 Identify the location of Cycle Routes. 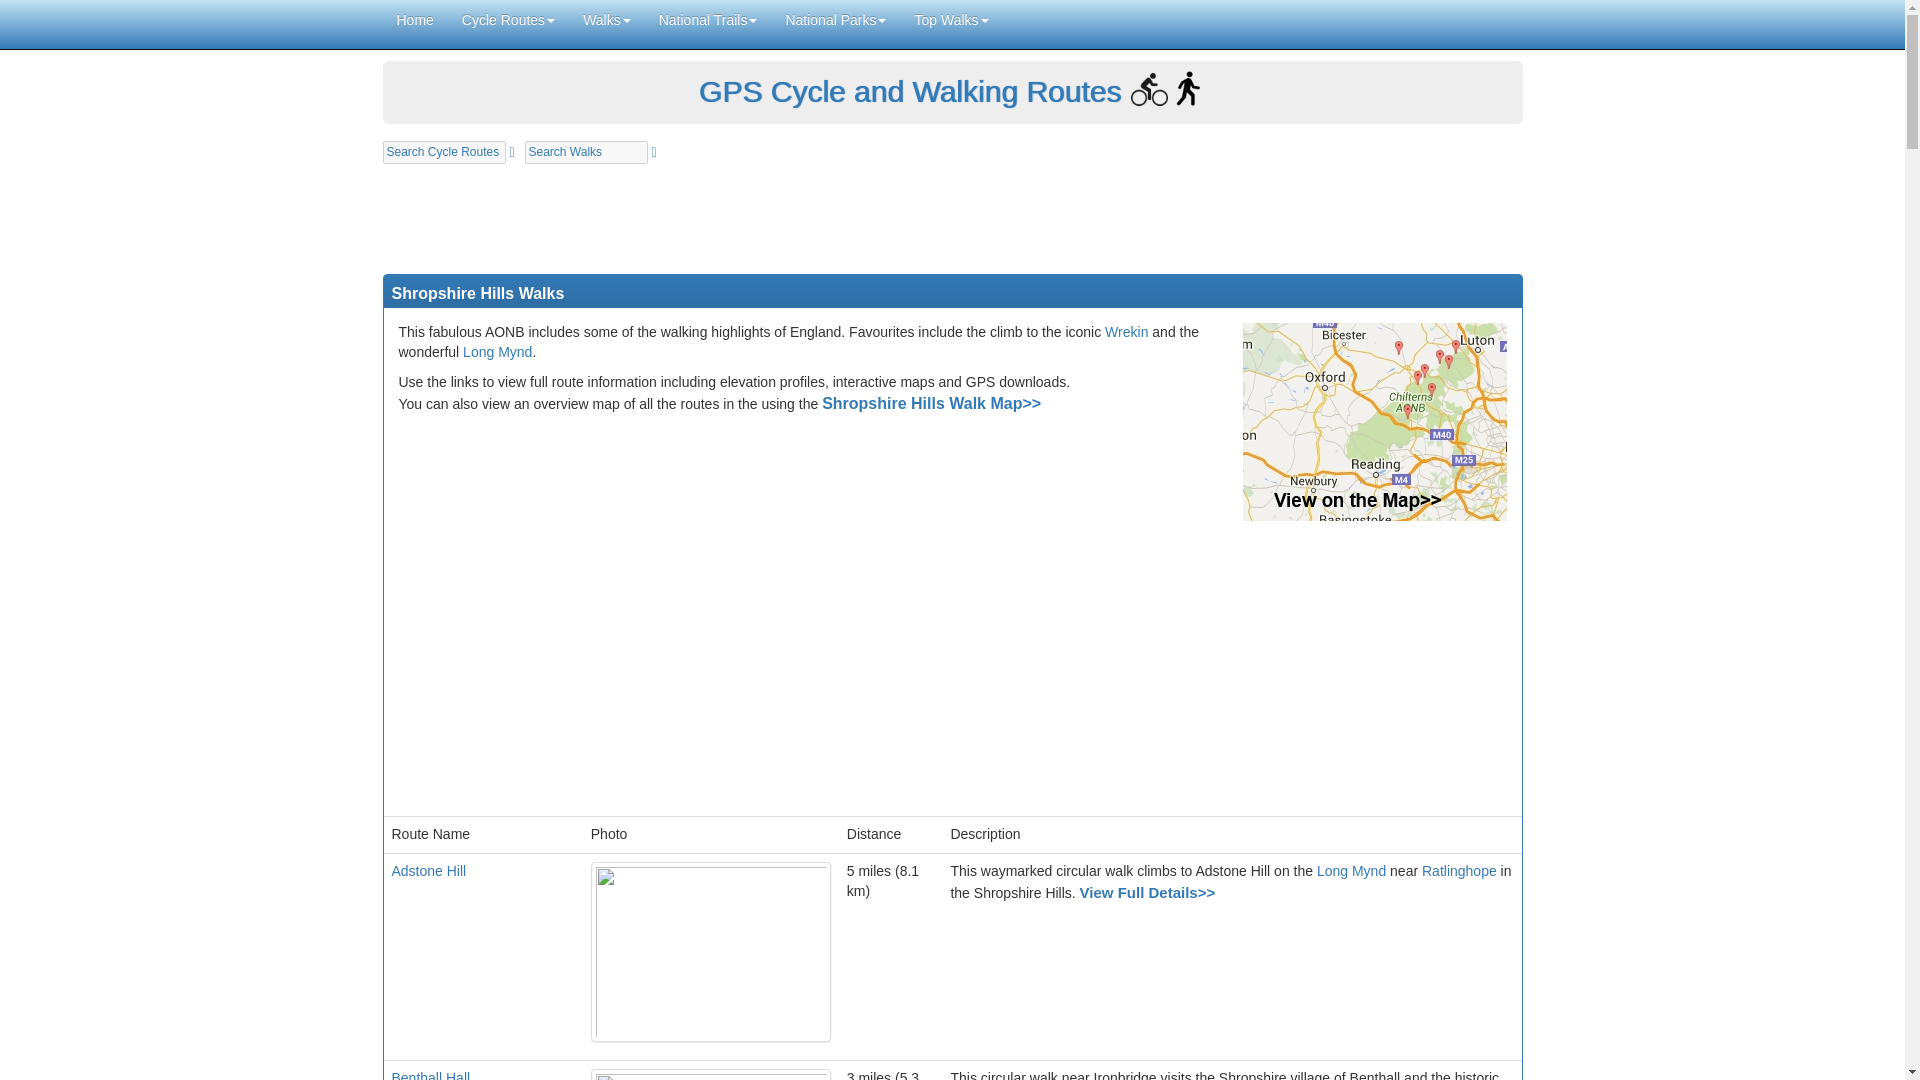
(508, 20).